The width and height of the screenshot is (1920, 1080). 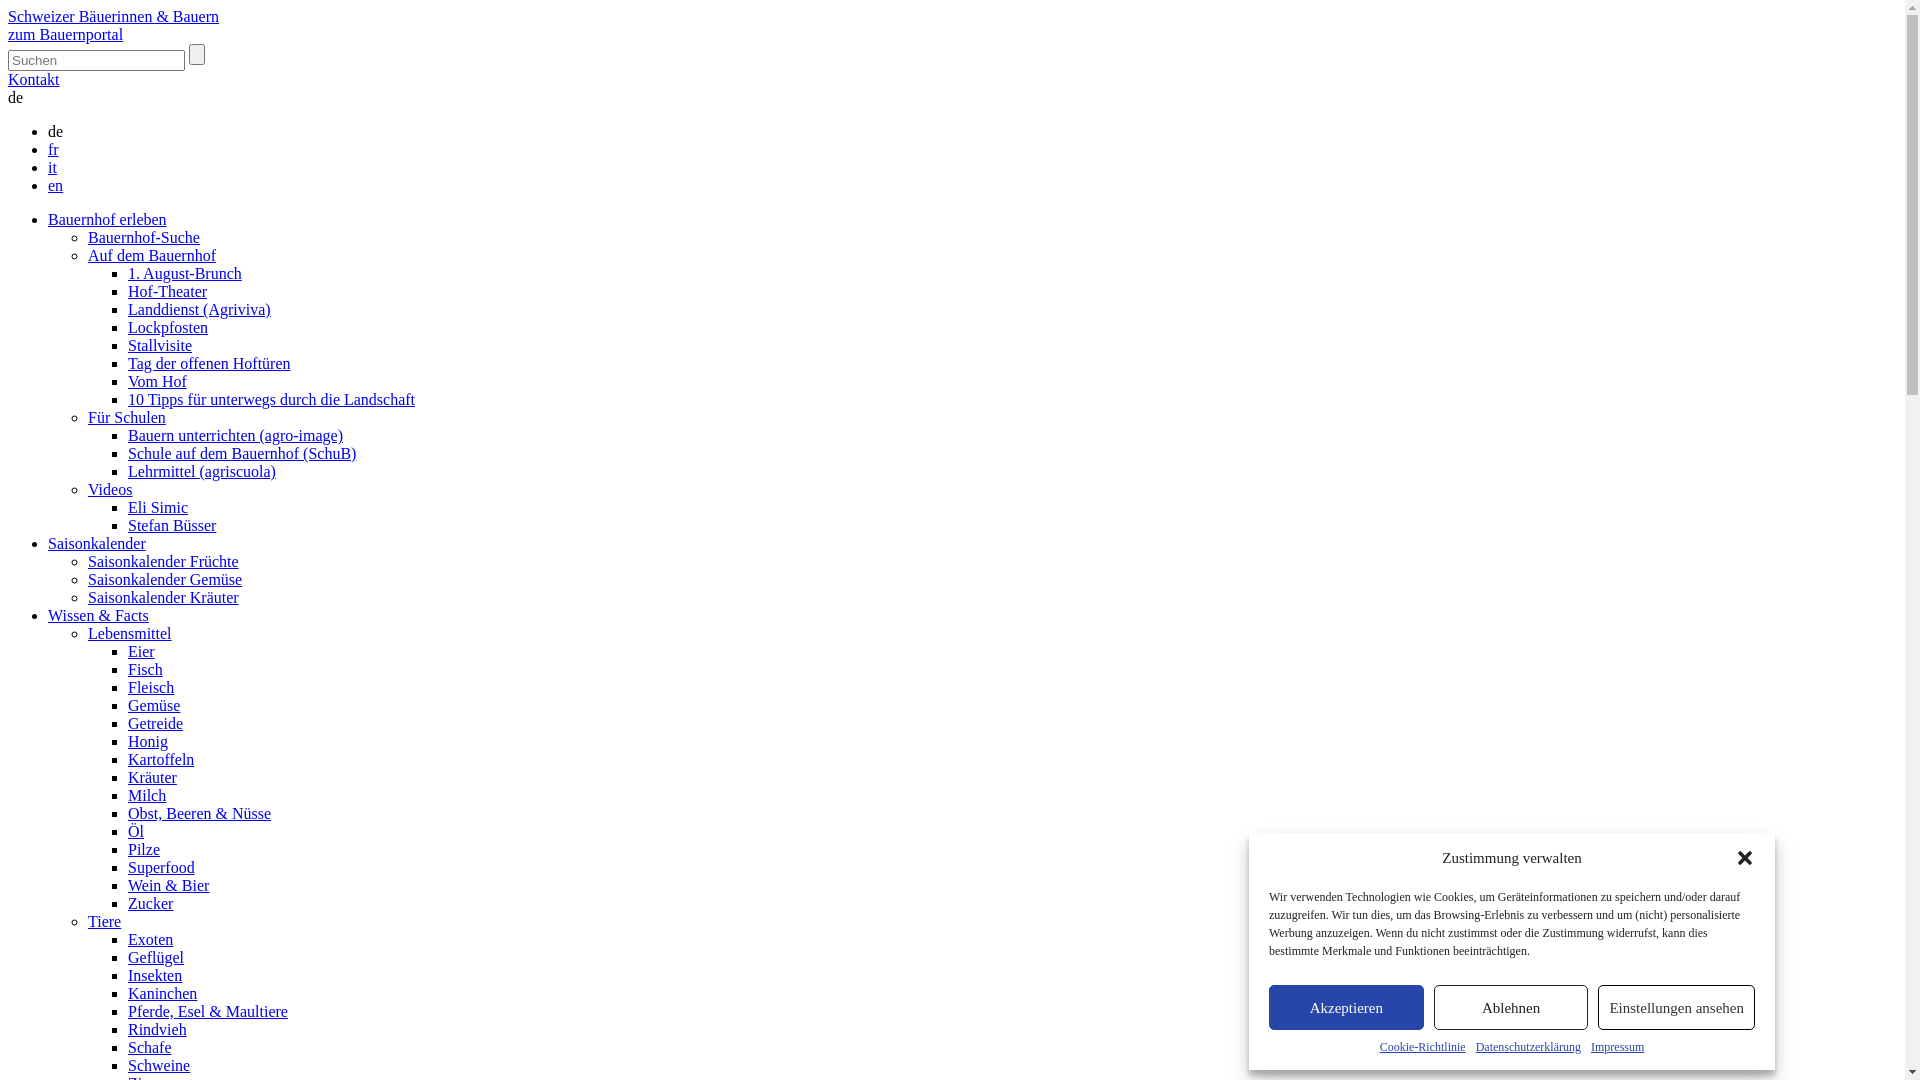 What do you see at coordinates (52, 168) in the screenshot?
I see `it` at bounding box center [52, 168].